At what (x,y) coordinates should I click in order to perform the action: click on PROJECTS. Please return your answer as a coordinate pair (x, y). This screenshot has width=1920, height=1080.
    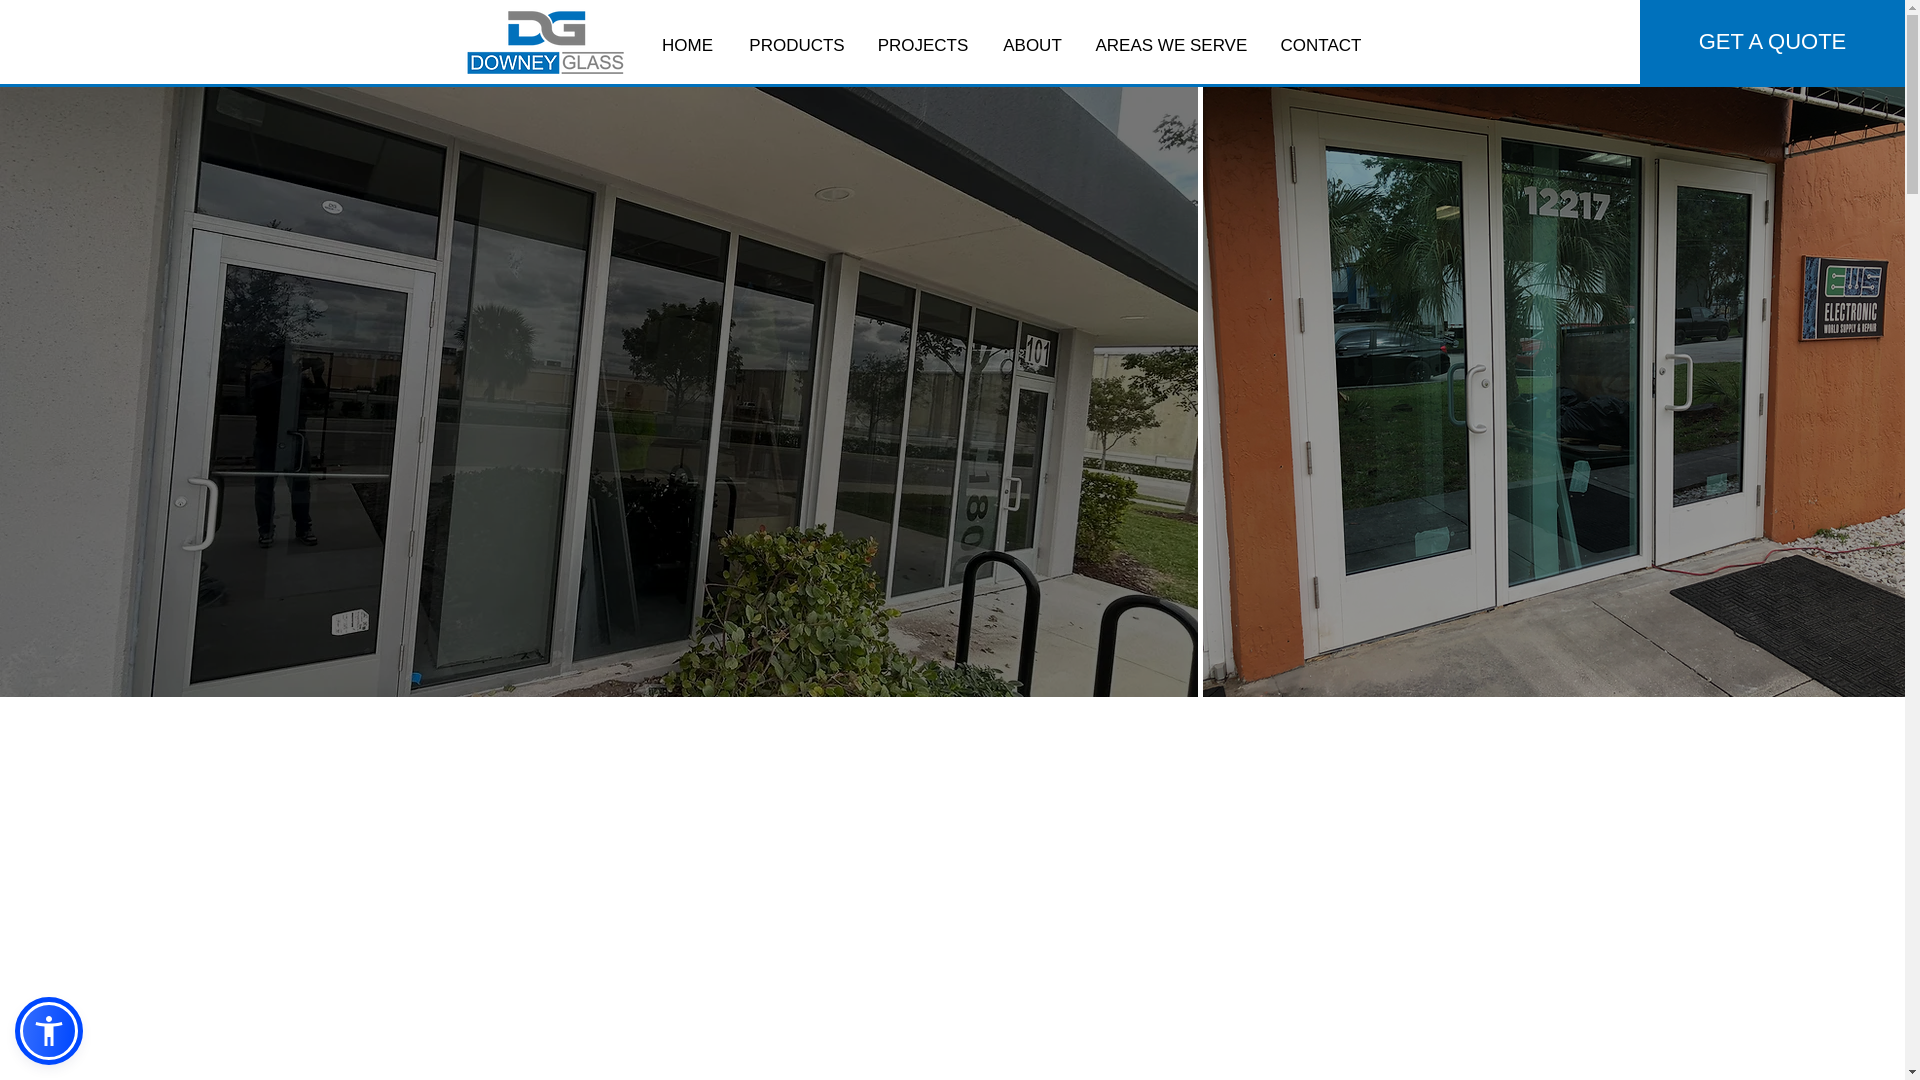
    Looking at the image, I should click on (923, 46).